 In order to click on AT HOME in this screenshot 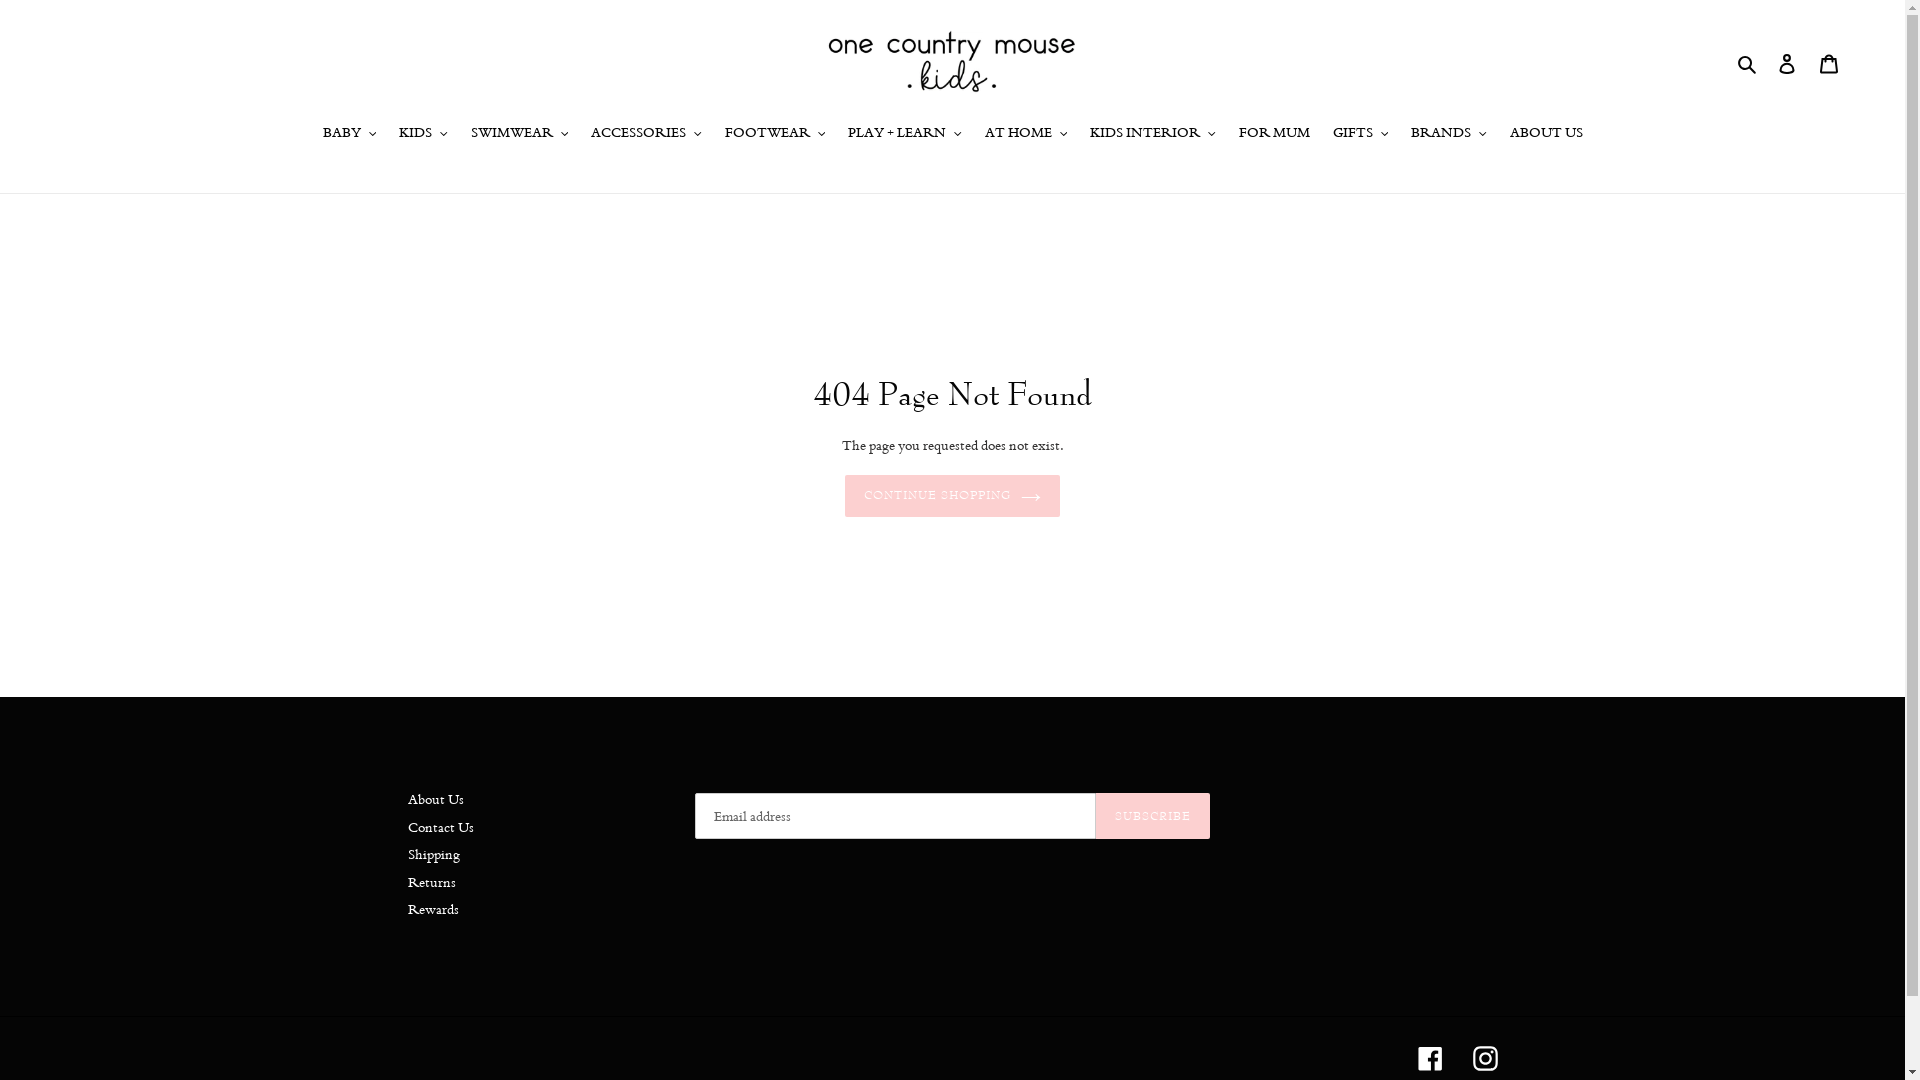, I will do `click(1026, 134)`.